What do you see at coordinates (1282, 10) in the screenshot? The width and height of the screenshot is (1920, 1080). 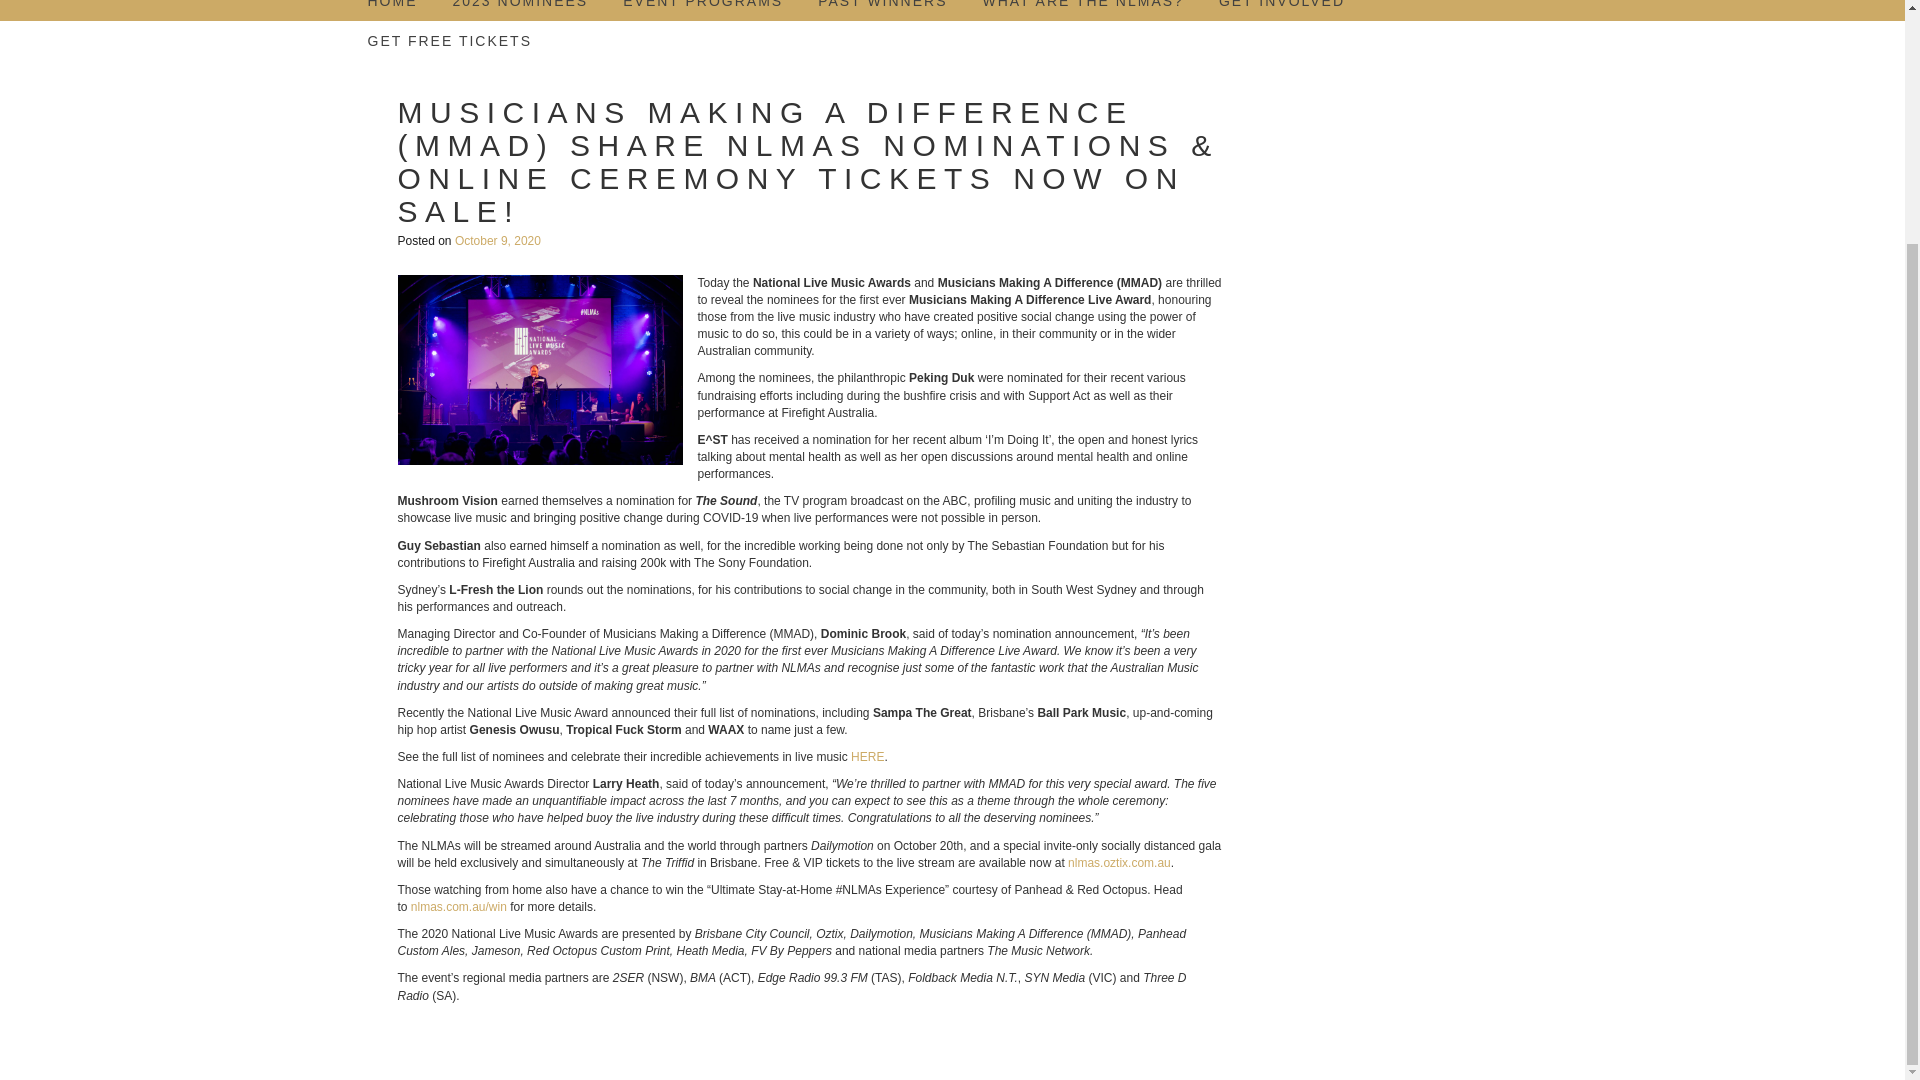 I see `GET INVOLVED` at bounding box center [1282, 10].